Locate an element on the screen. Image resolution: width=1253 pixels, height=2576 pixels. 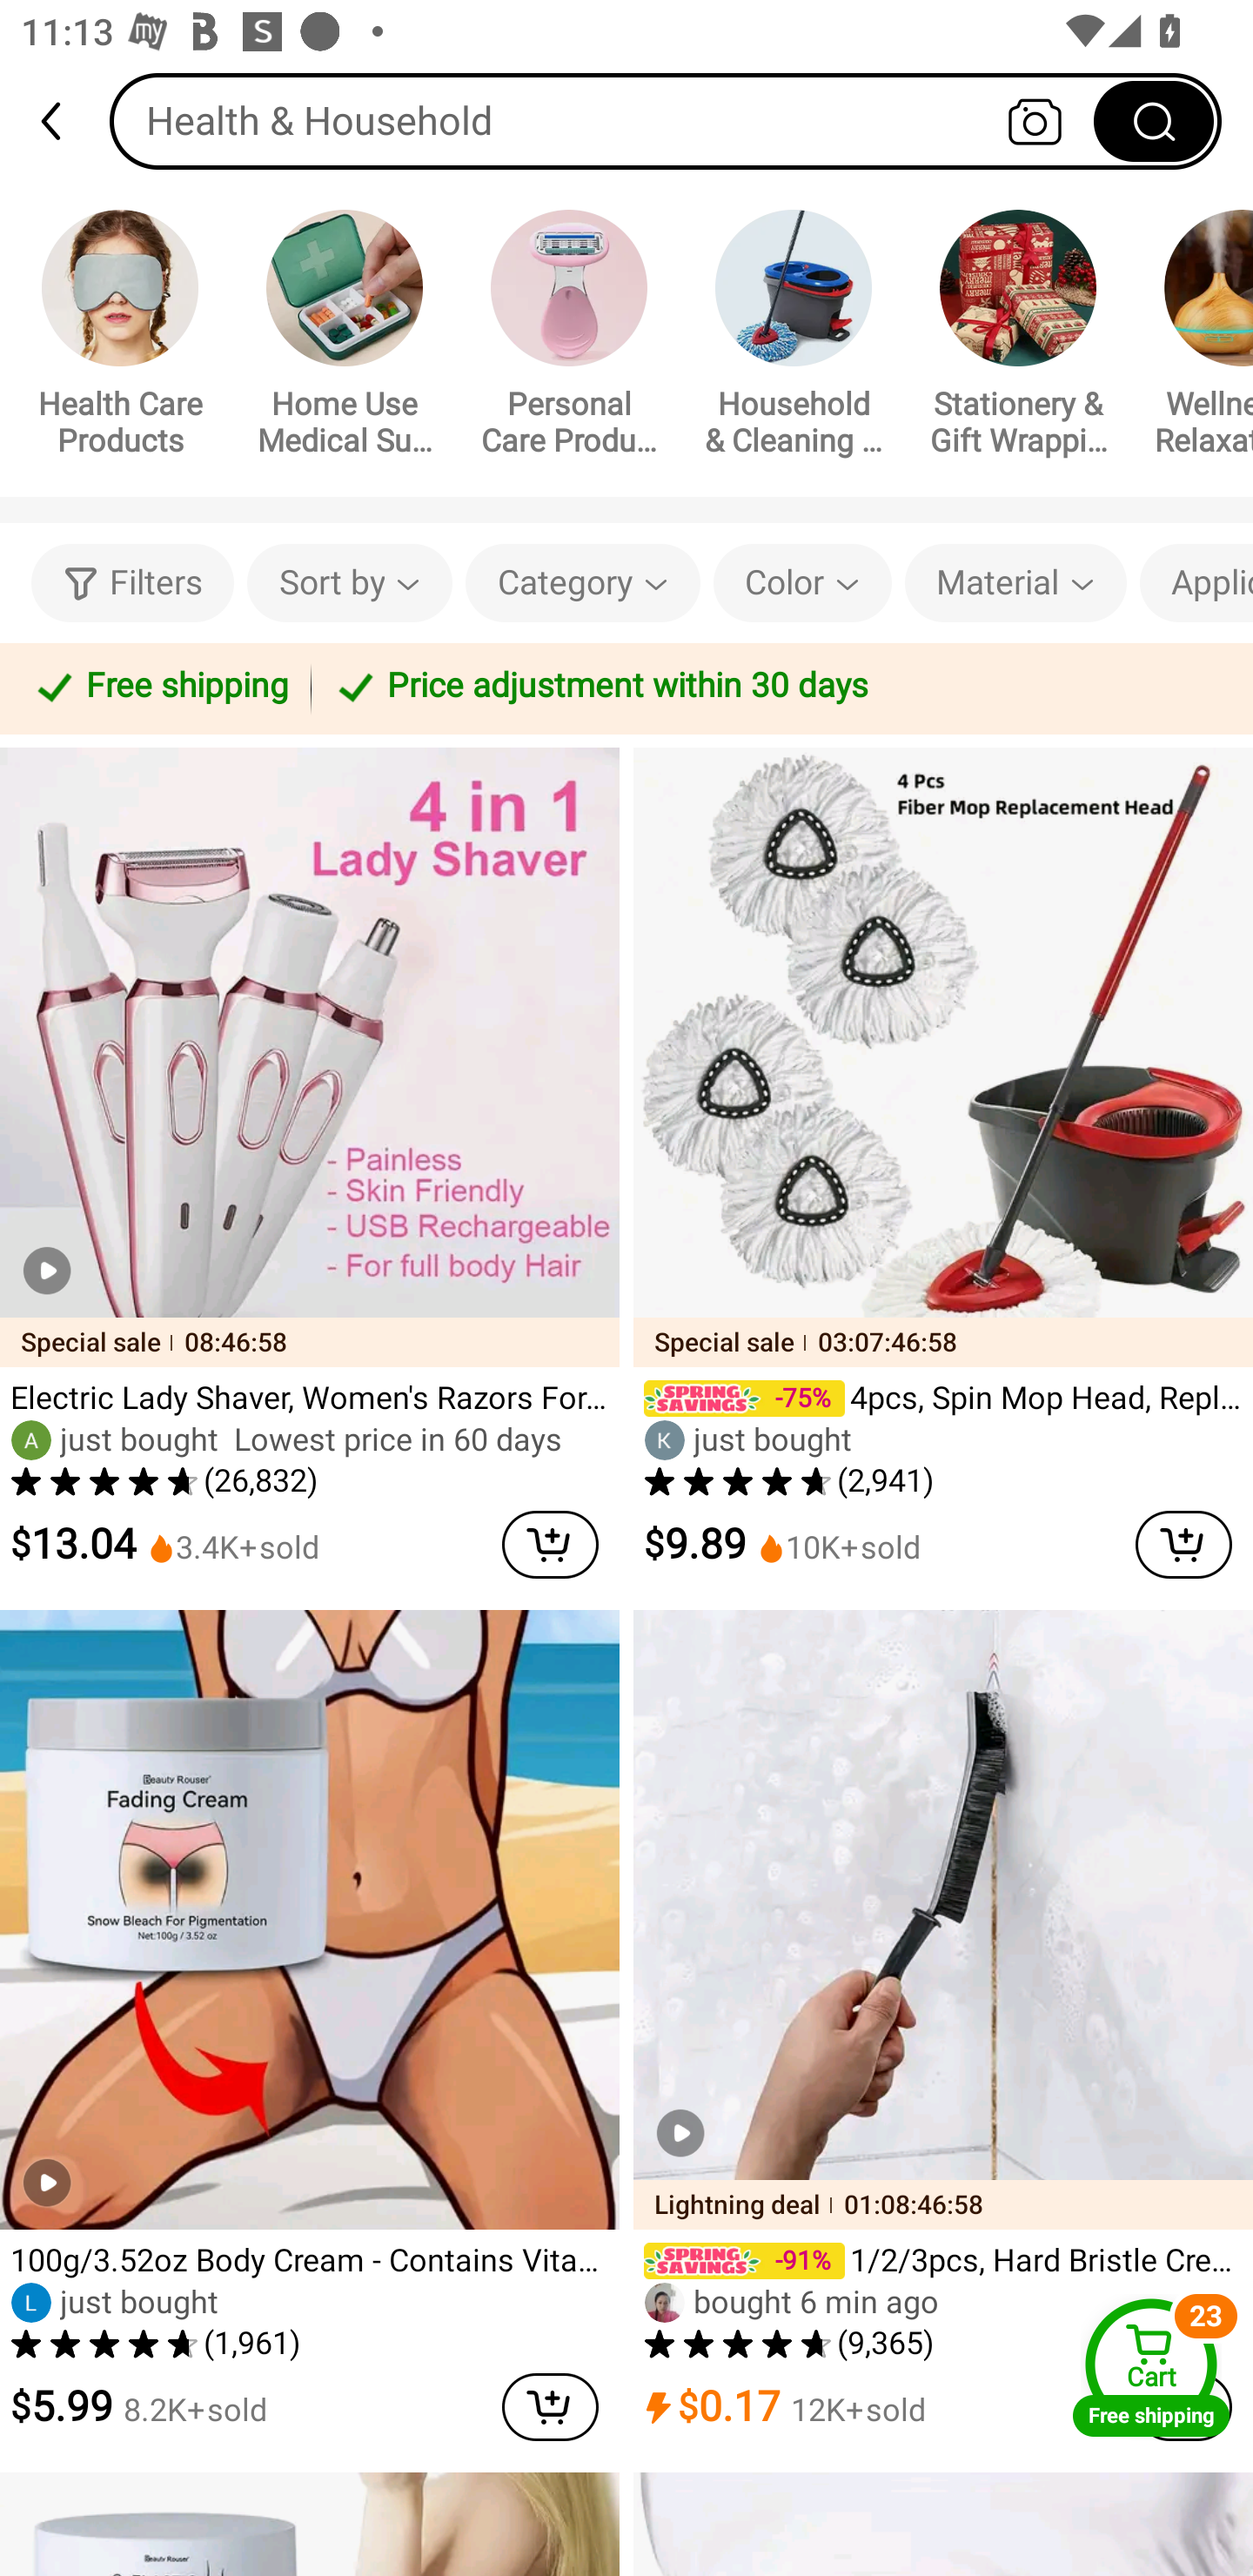
Sort by is located at coordinates (349, 583).